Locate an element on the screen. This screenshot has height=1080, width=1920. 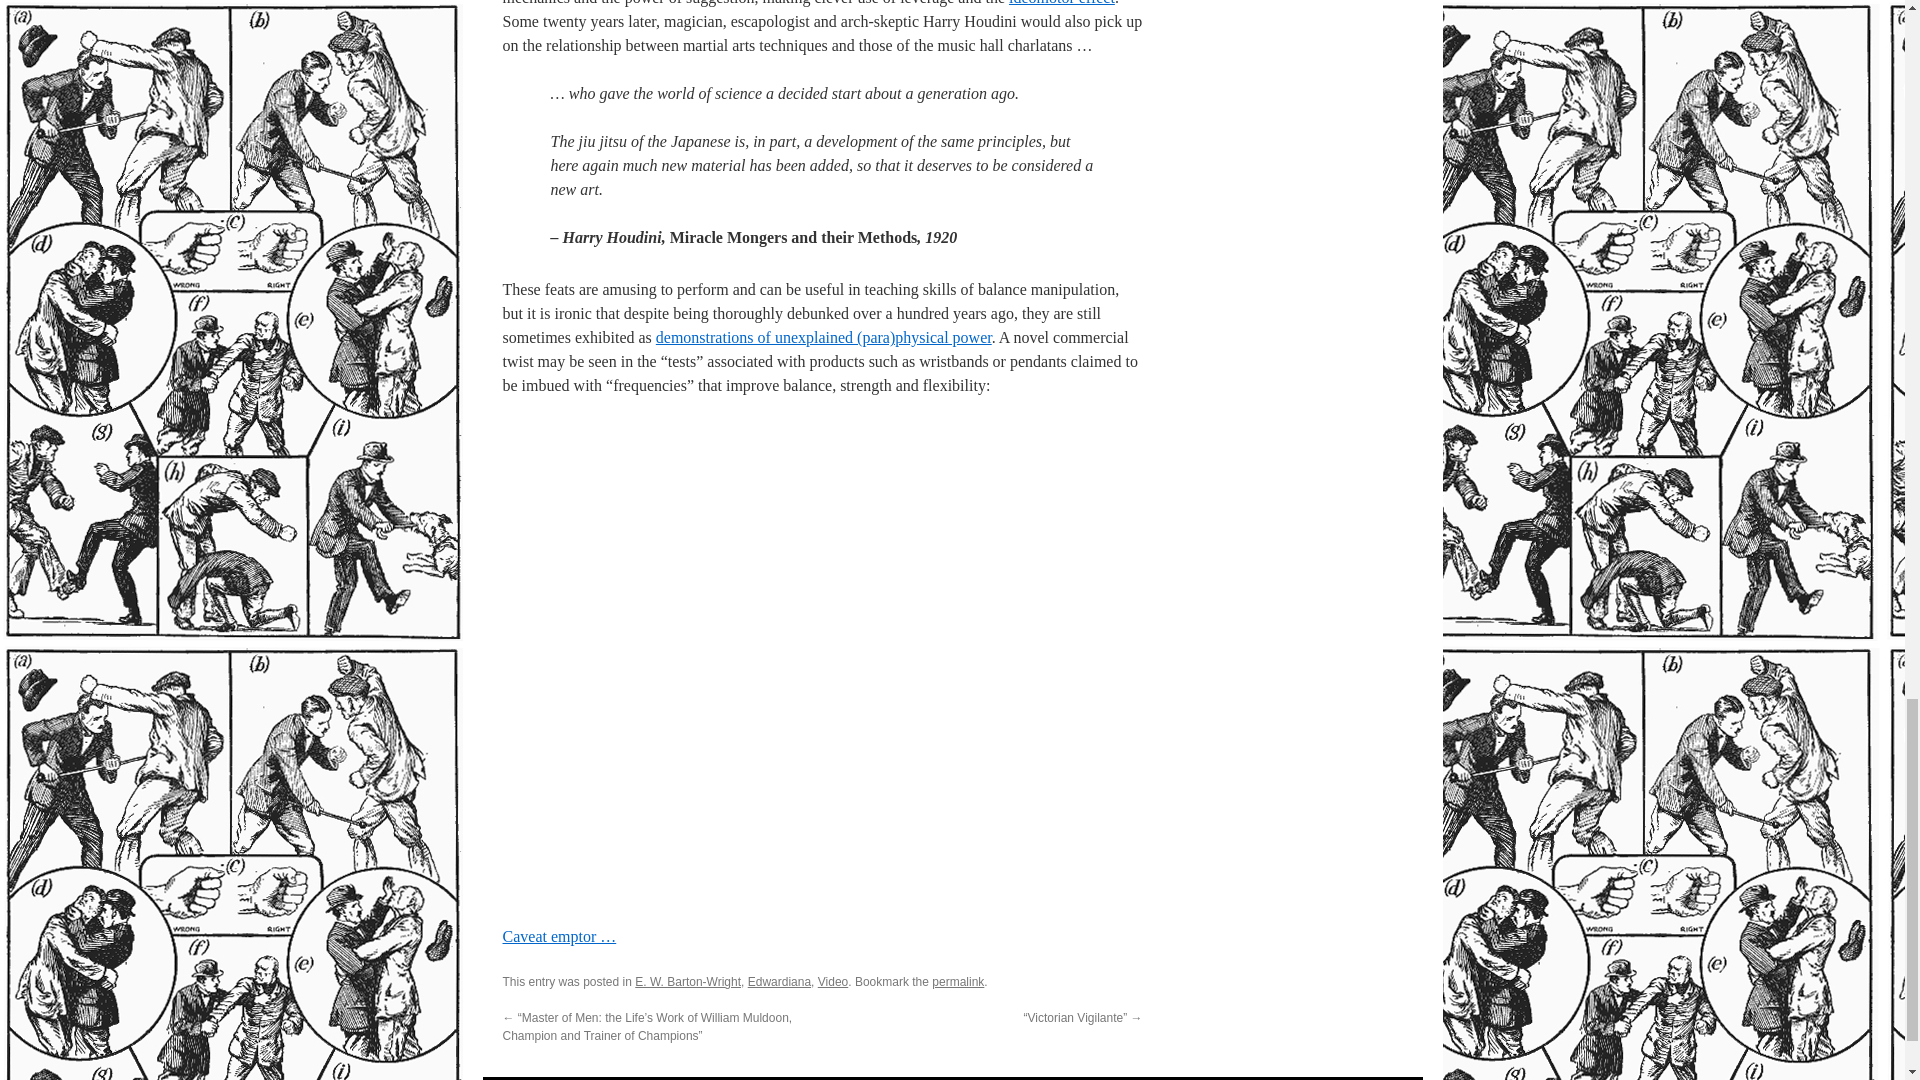
ideomotor effect is located at coordinates (1062, 3).